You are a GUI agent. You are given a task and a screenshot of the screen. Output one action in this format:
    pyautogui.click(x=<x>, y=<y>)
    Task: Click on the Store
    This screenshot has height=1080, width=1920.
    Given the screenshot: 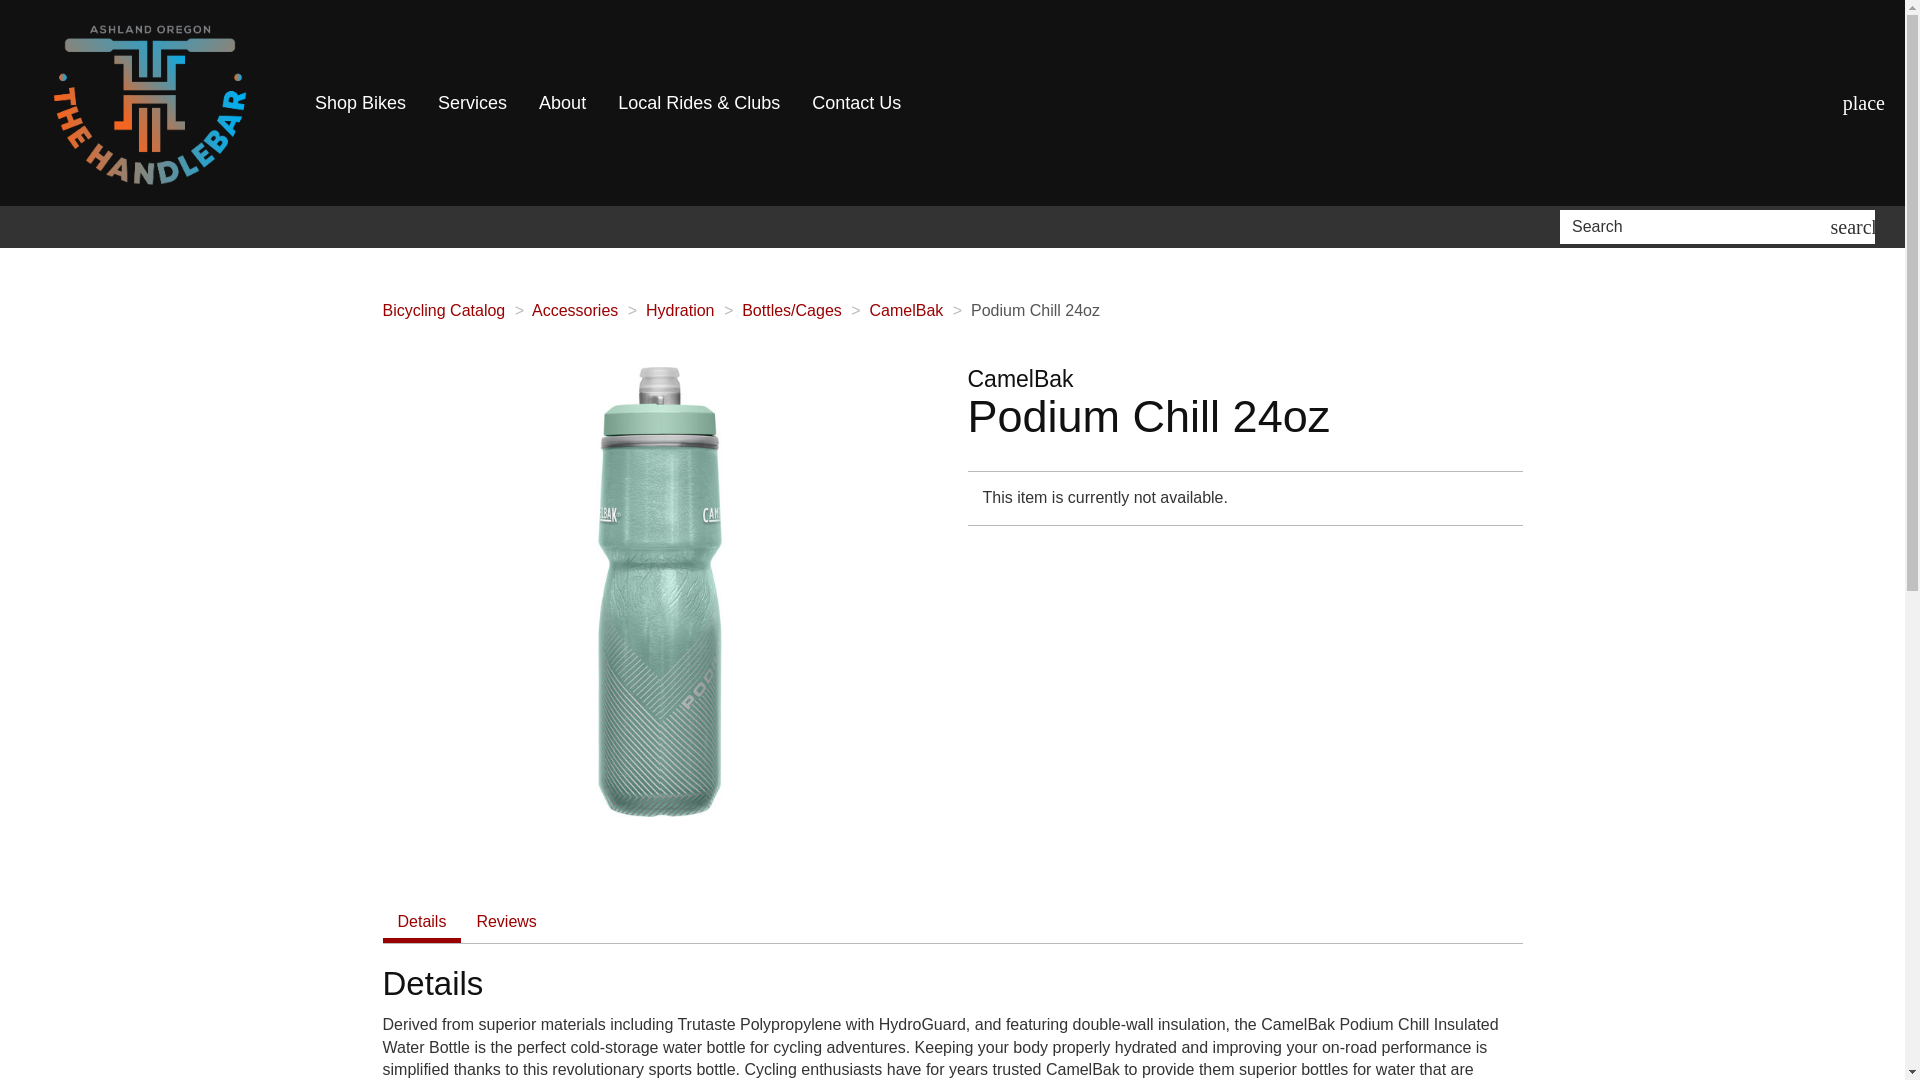 What is the action you would take?
    pyautogui.click(x=1864, y=102)
    